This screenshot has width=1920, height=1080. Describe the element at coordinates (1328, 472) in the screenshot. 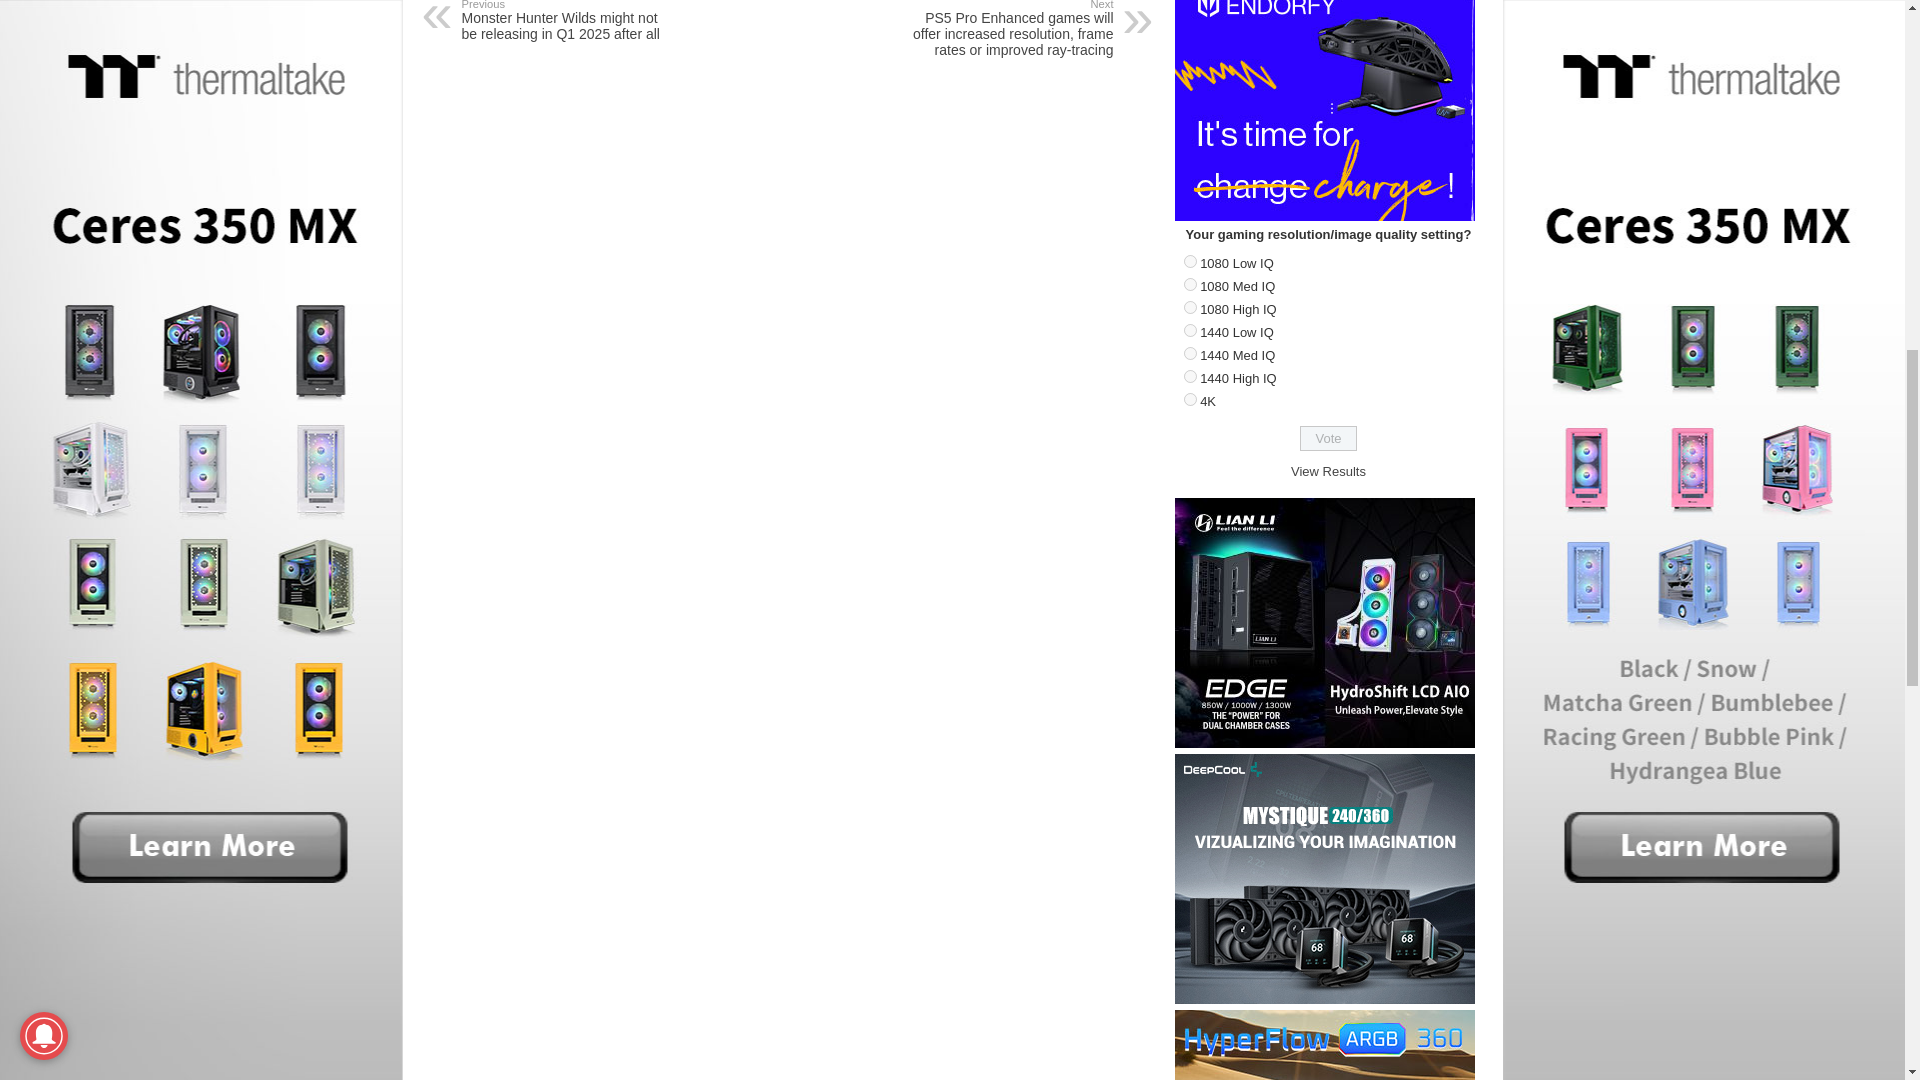

I see `View Results Of This Poll` at that location.